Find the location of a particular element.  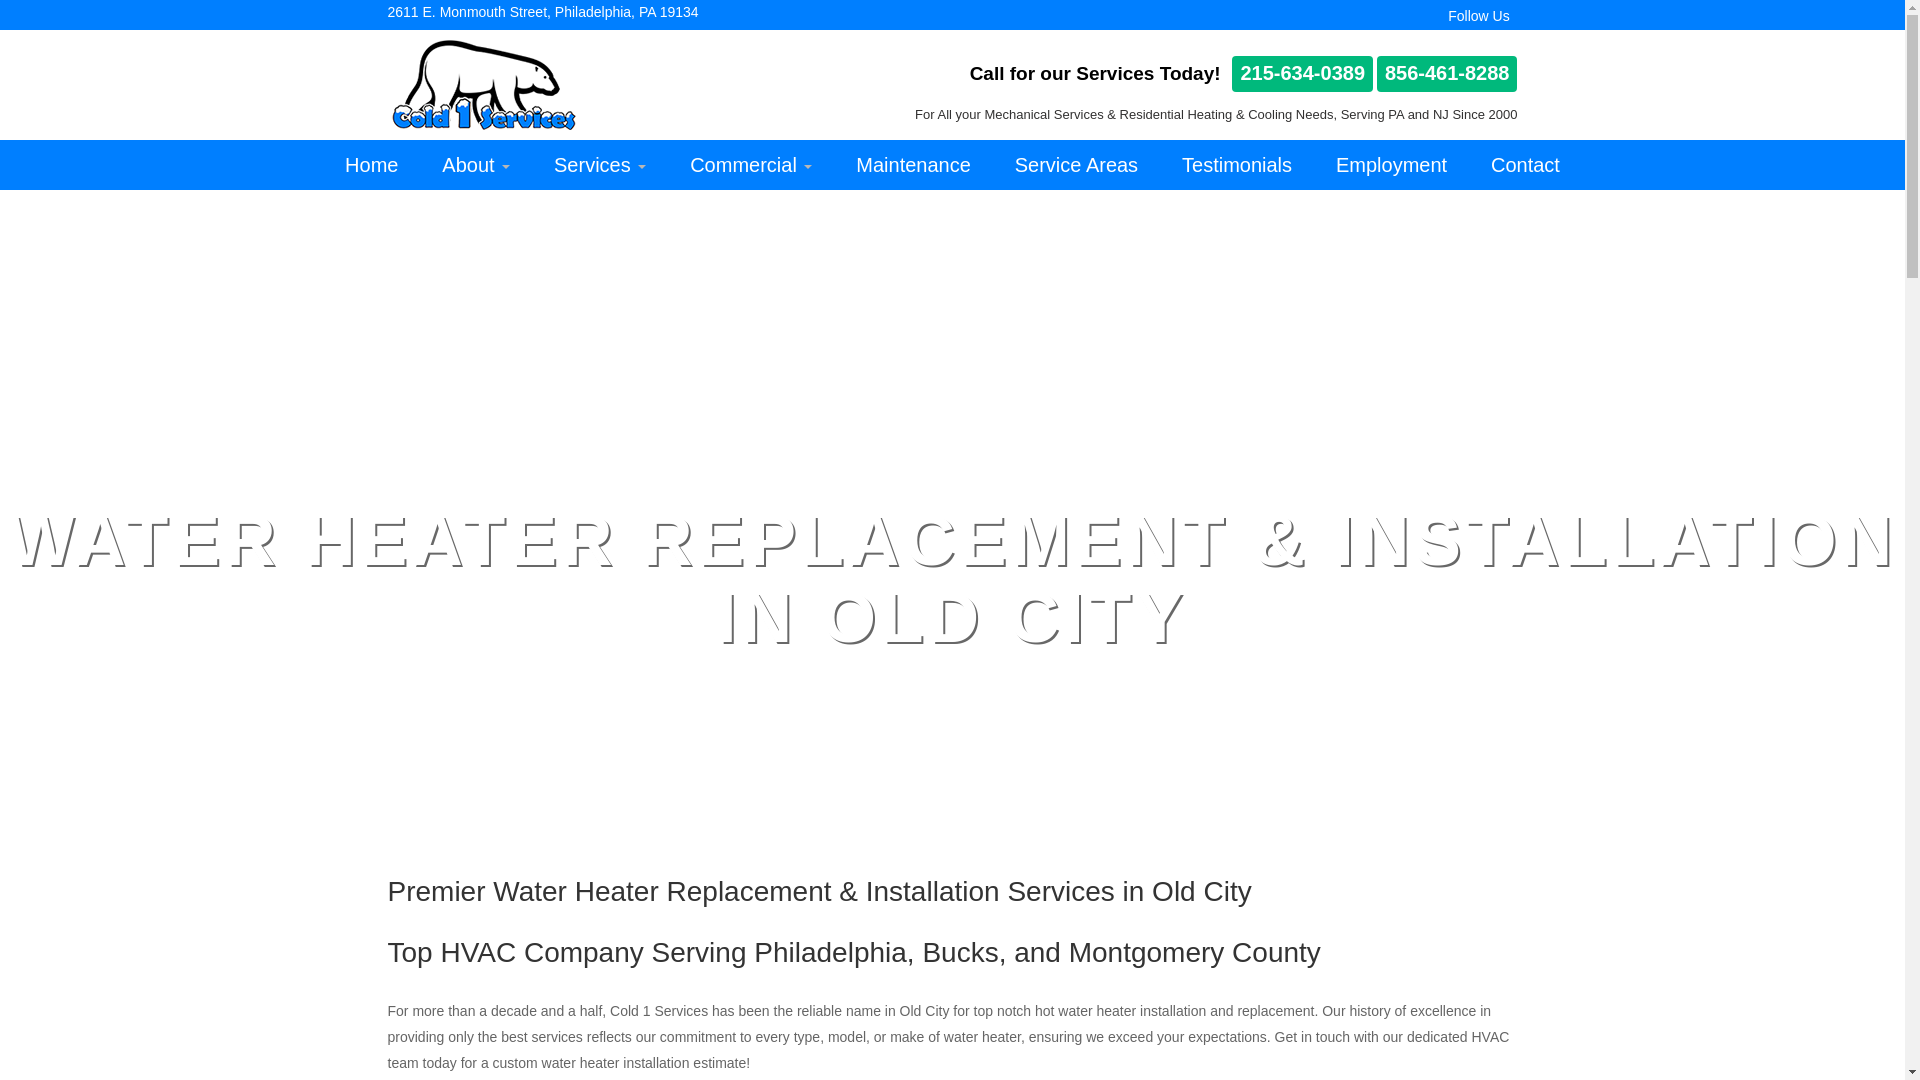

Maintenance is located at coordinates (912, 165).